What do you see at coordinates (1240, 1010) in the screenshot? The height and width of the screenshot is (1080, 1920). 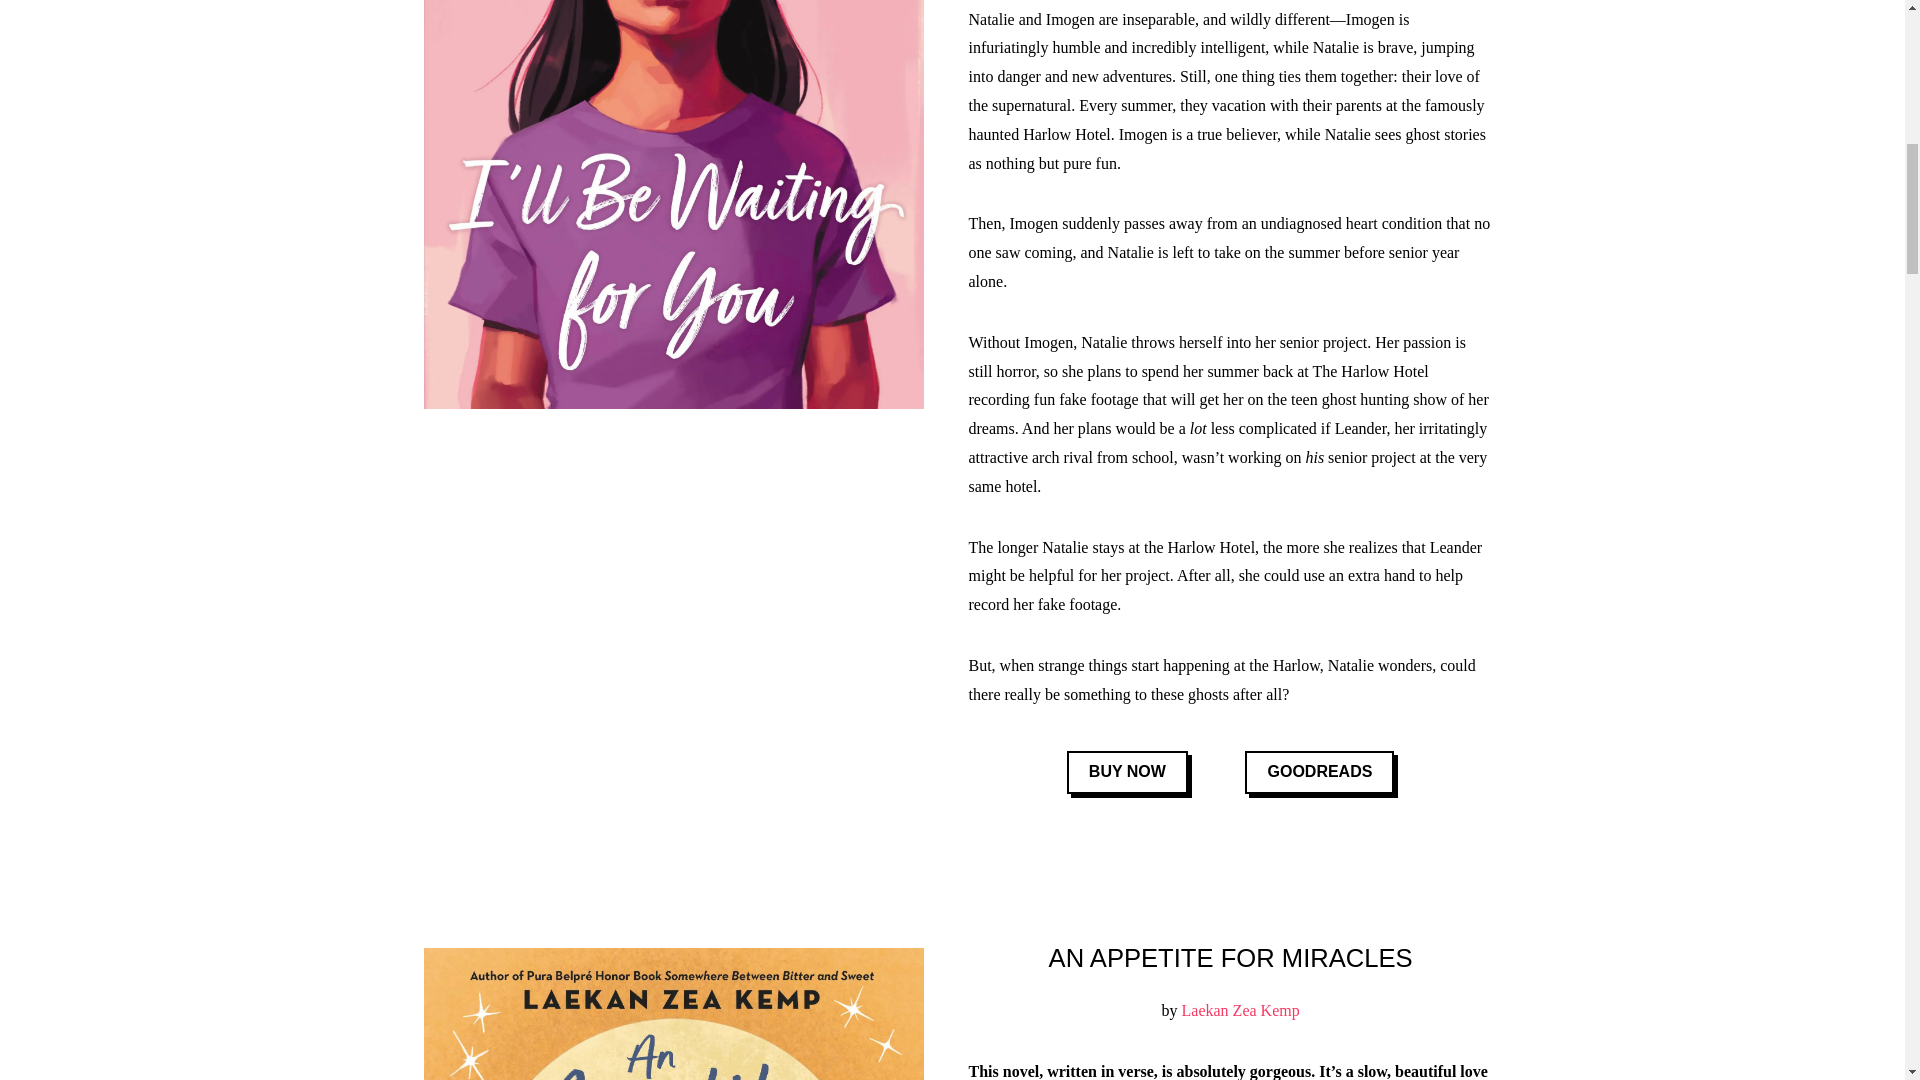 I see `Laekan Zea Kemp` at bounding box center [1240, 1010].